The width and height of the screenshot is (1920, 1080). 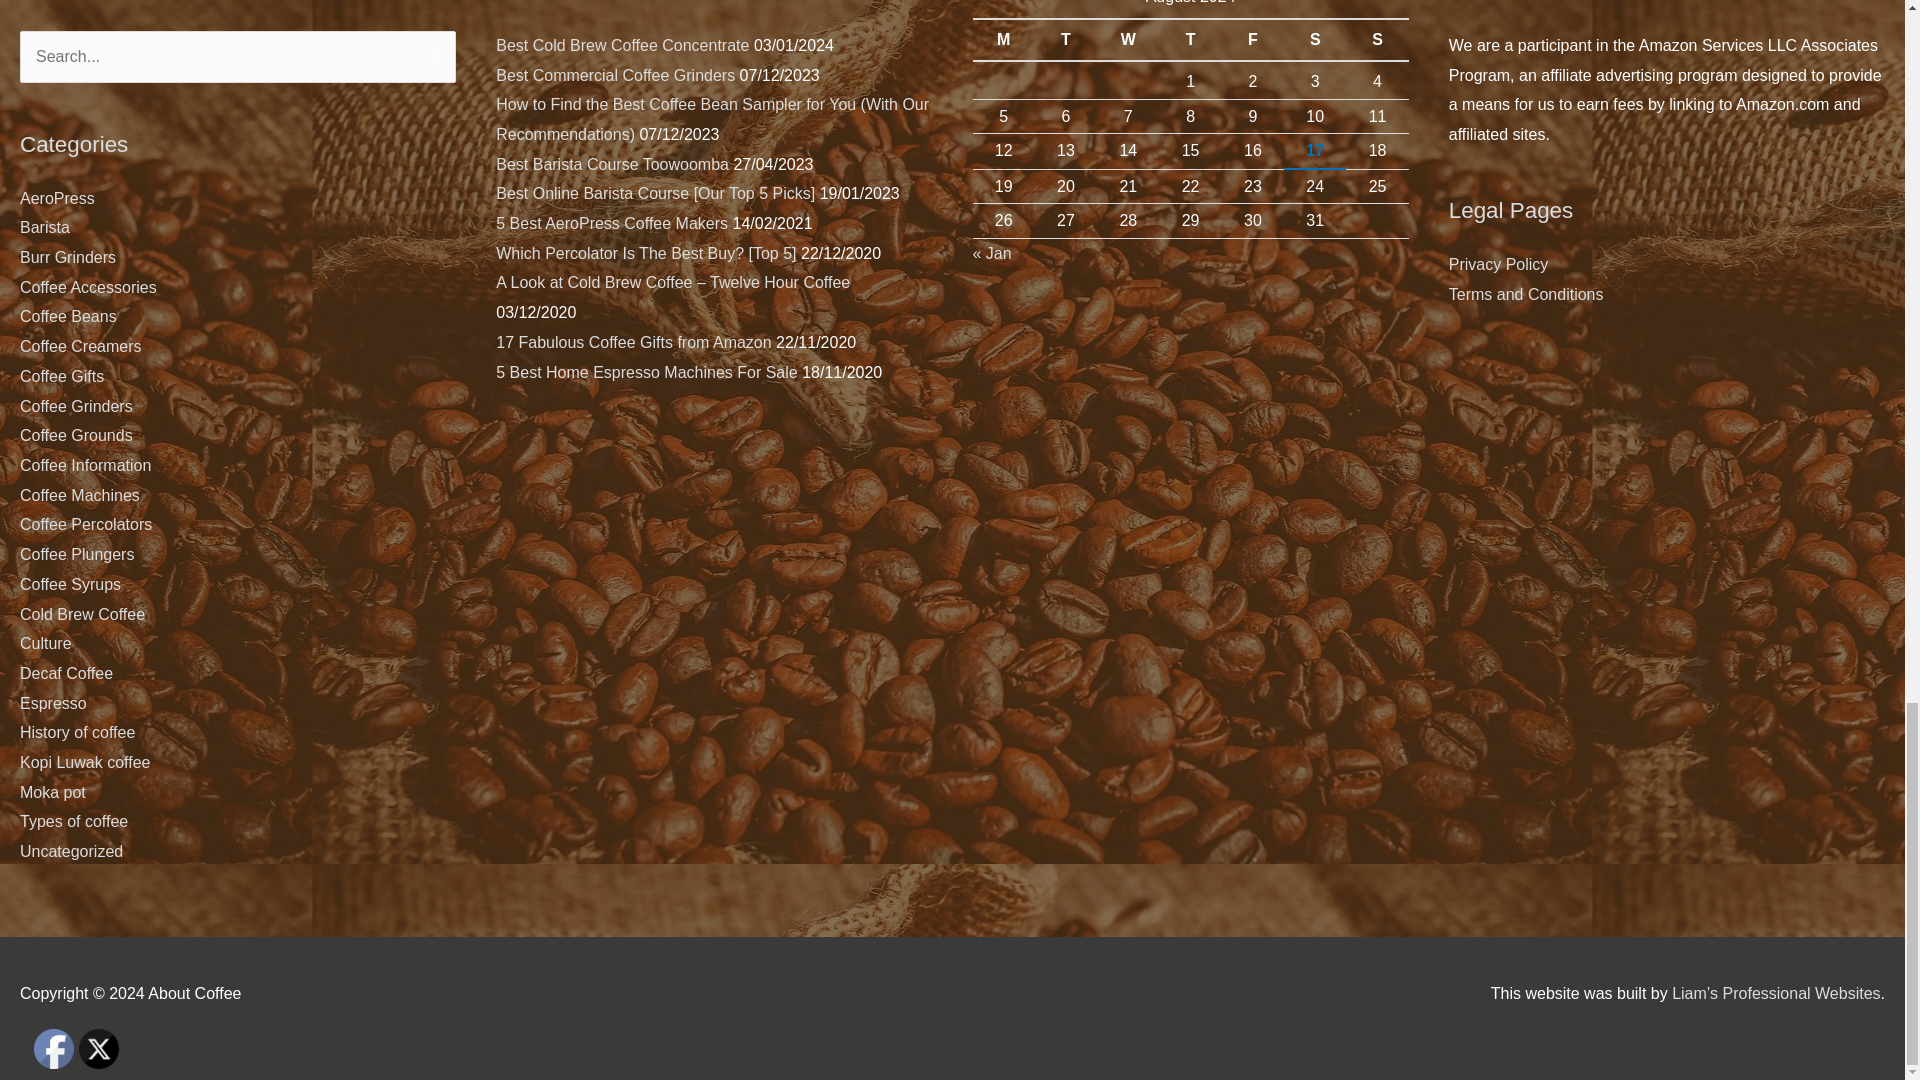 I want to click on Twitter, so click(x=98, y=1049).